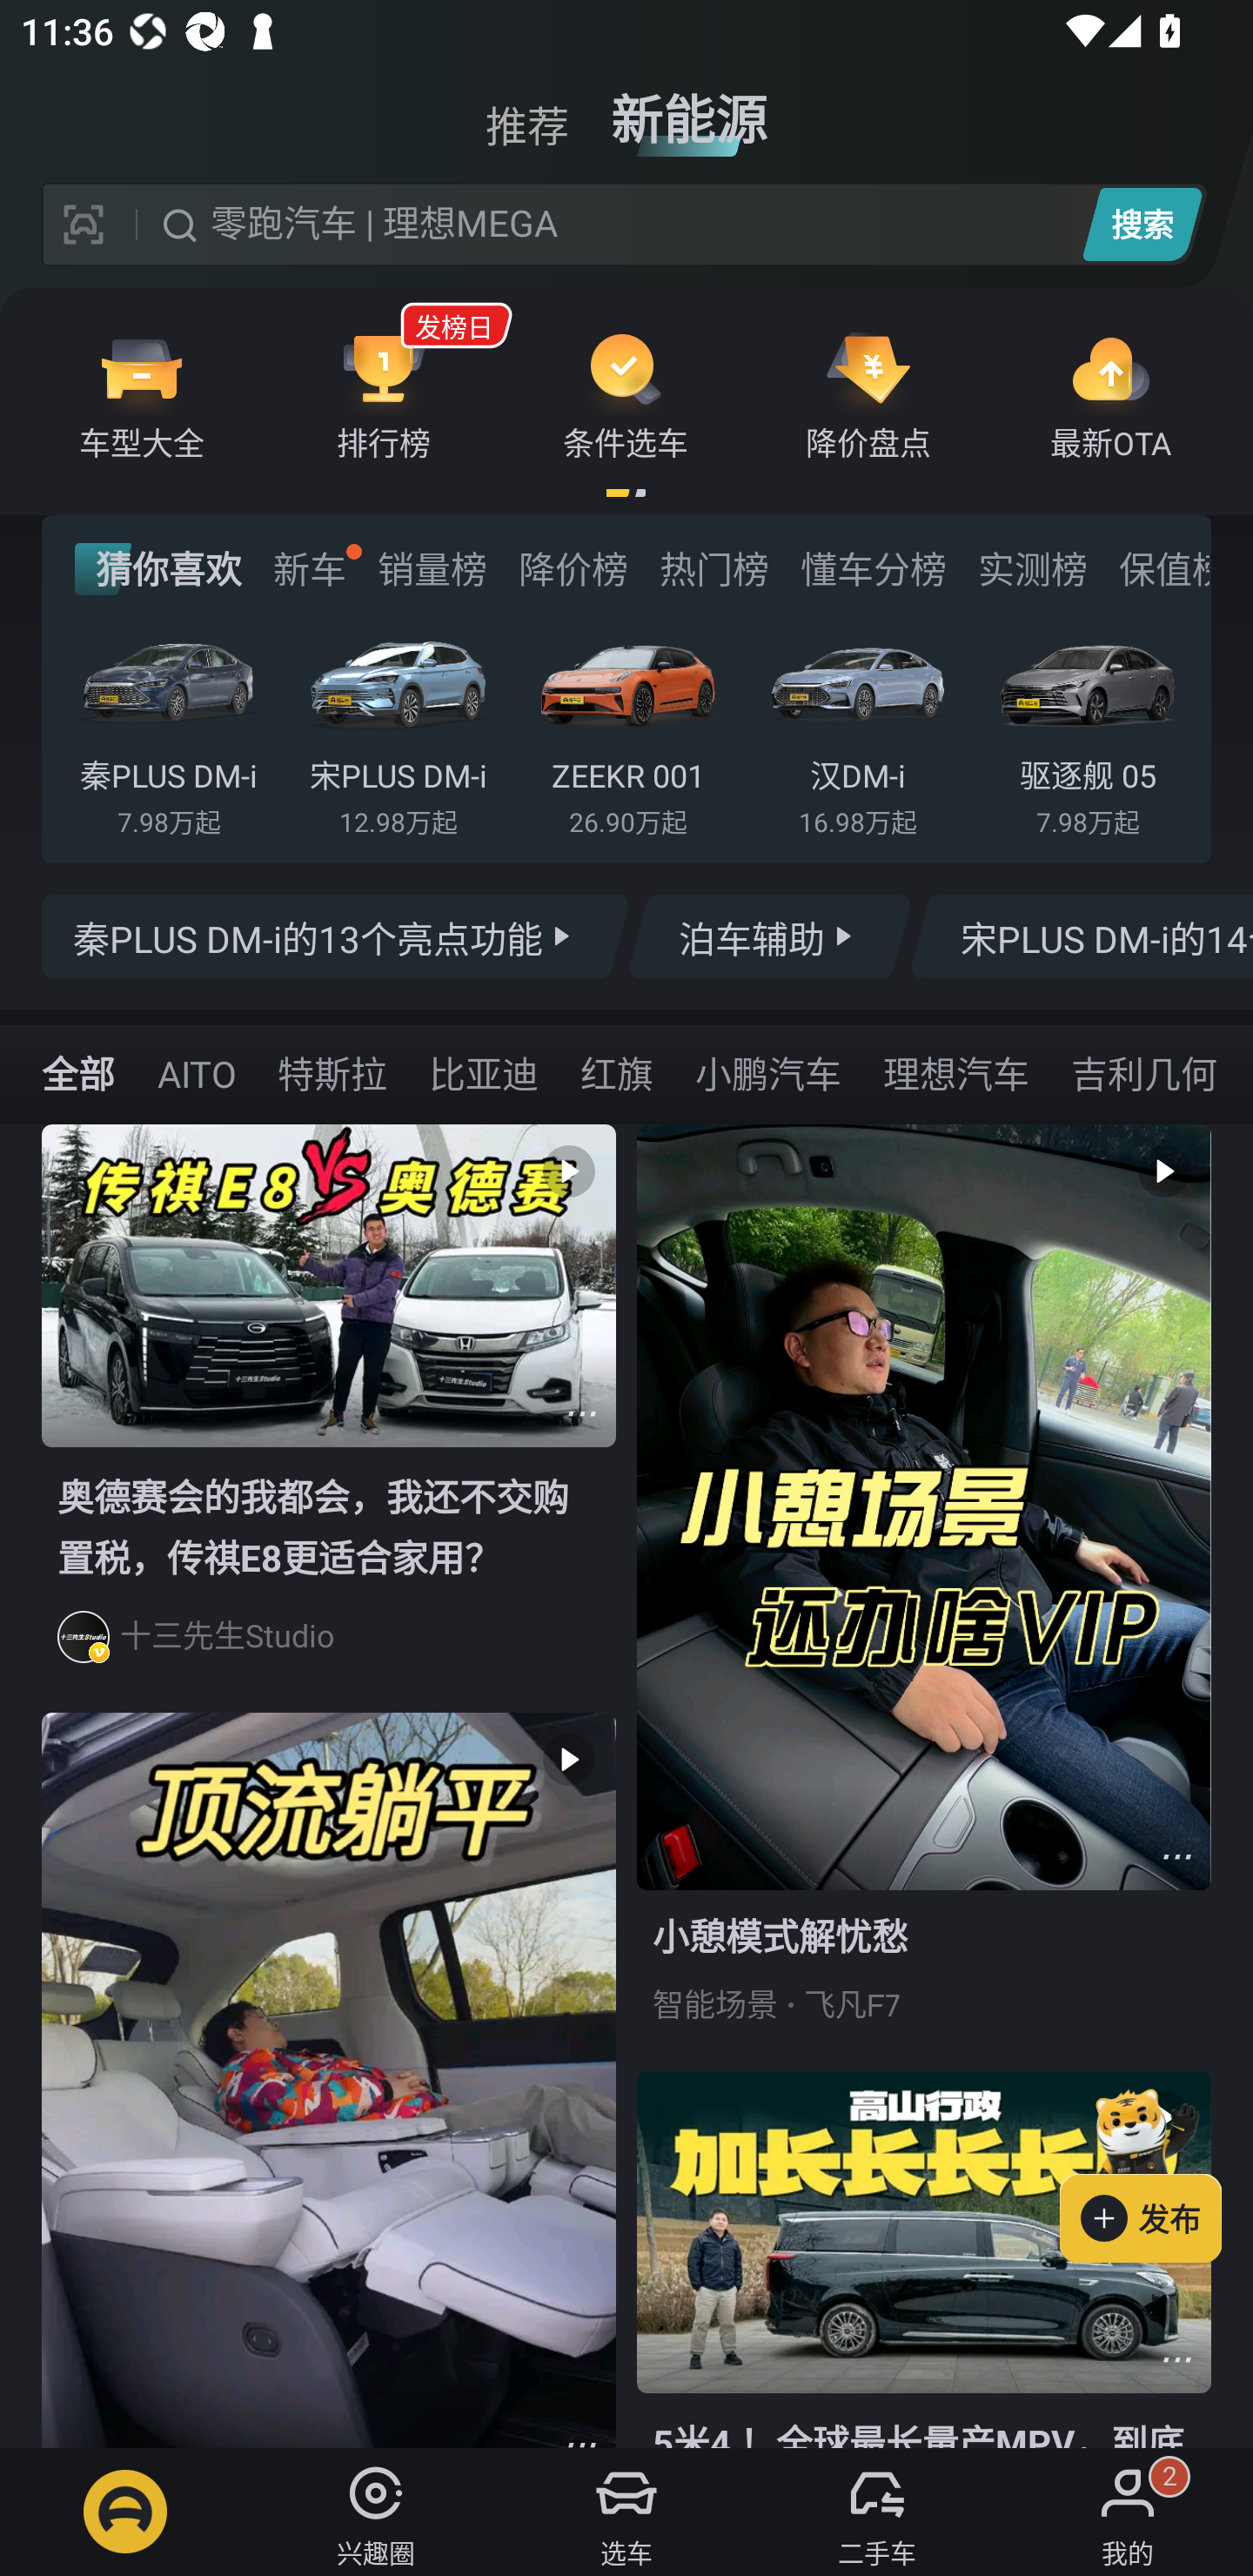  I want to click on 热门榜, so click(714, 569).